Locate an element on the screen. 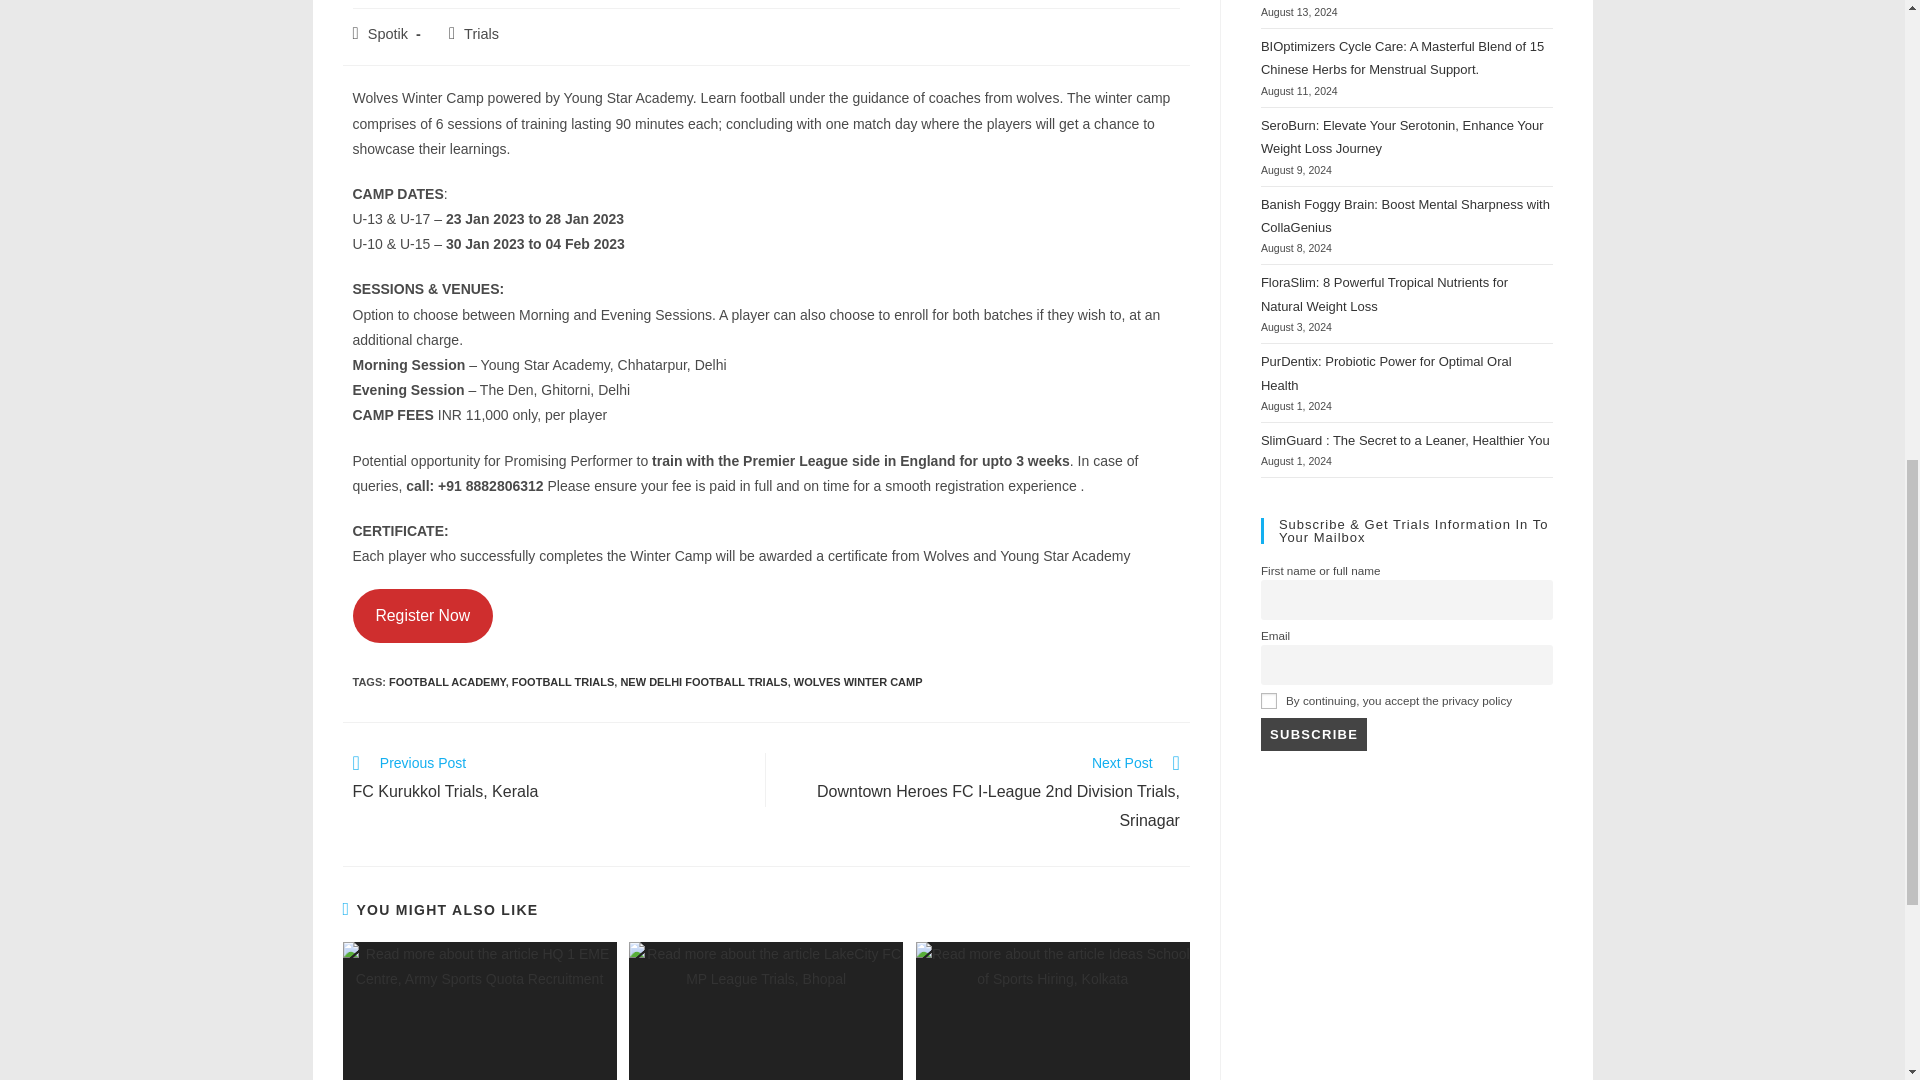  Spotik is located at coordinates (388, 34).